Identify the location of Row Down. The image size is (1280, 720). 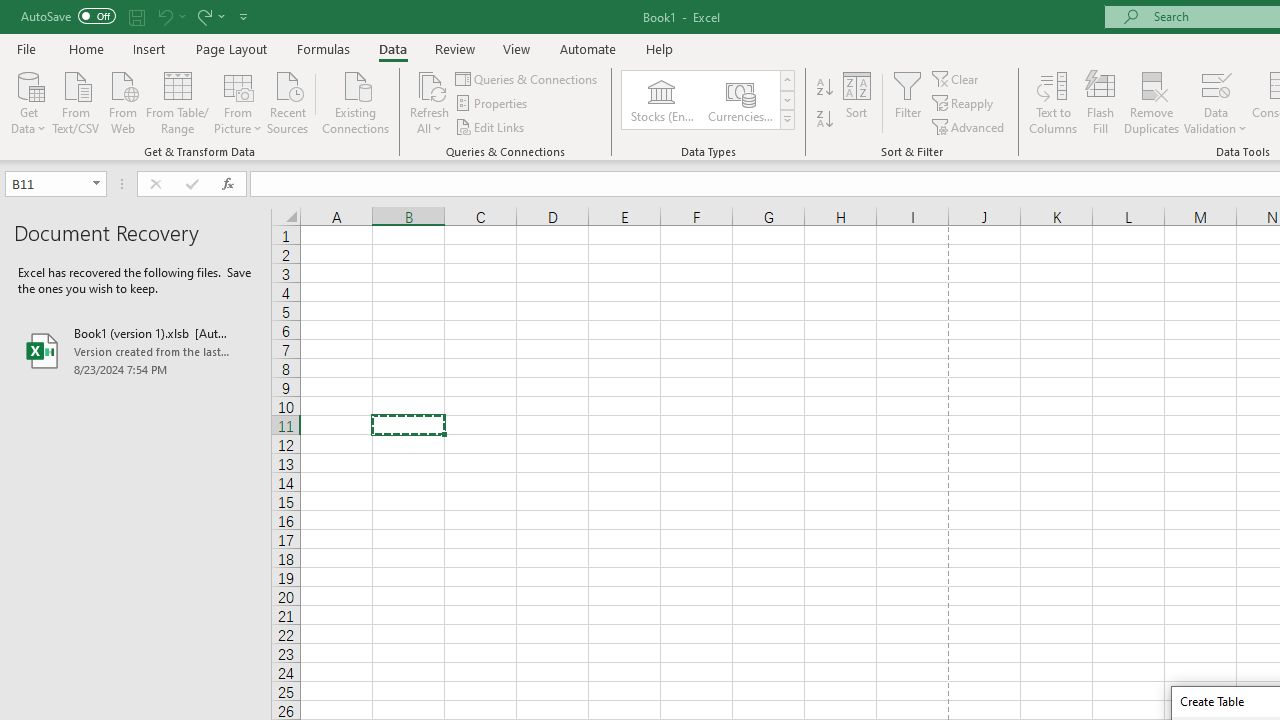
(786, 100).